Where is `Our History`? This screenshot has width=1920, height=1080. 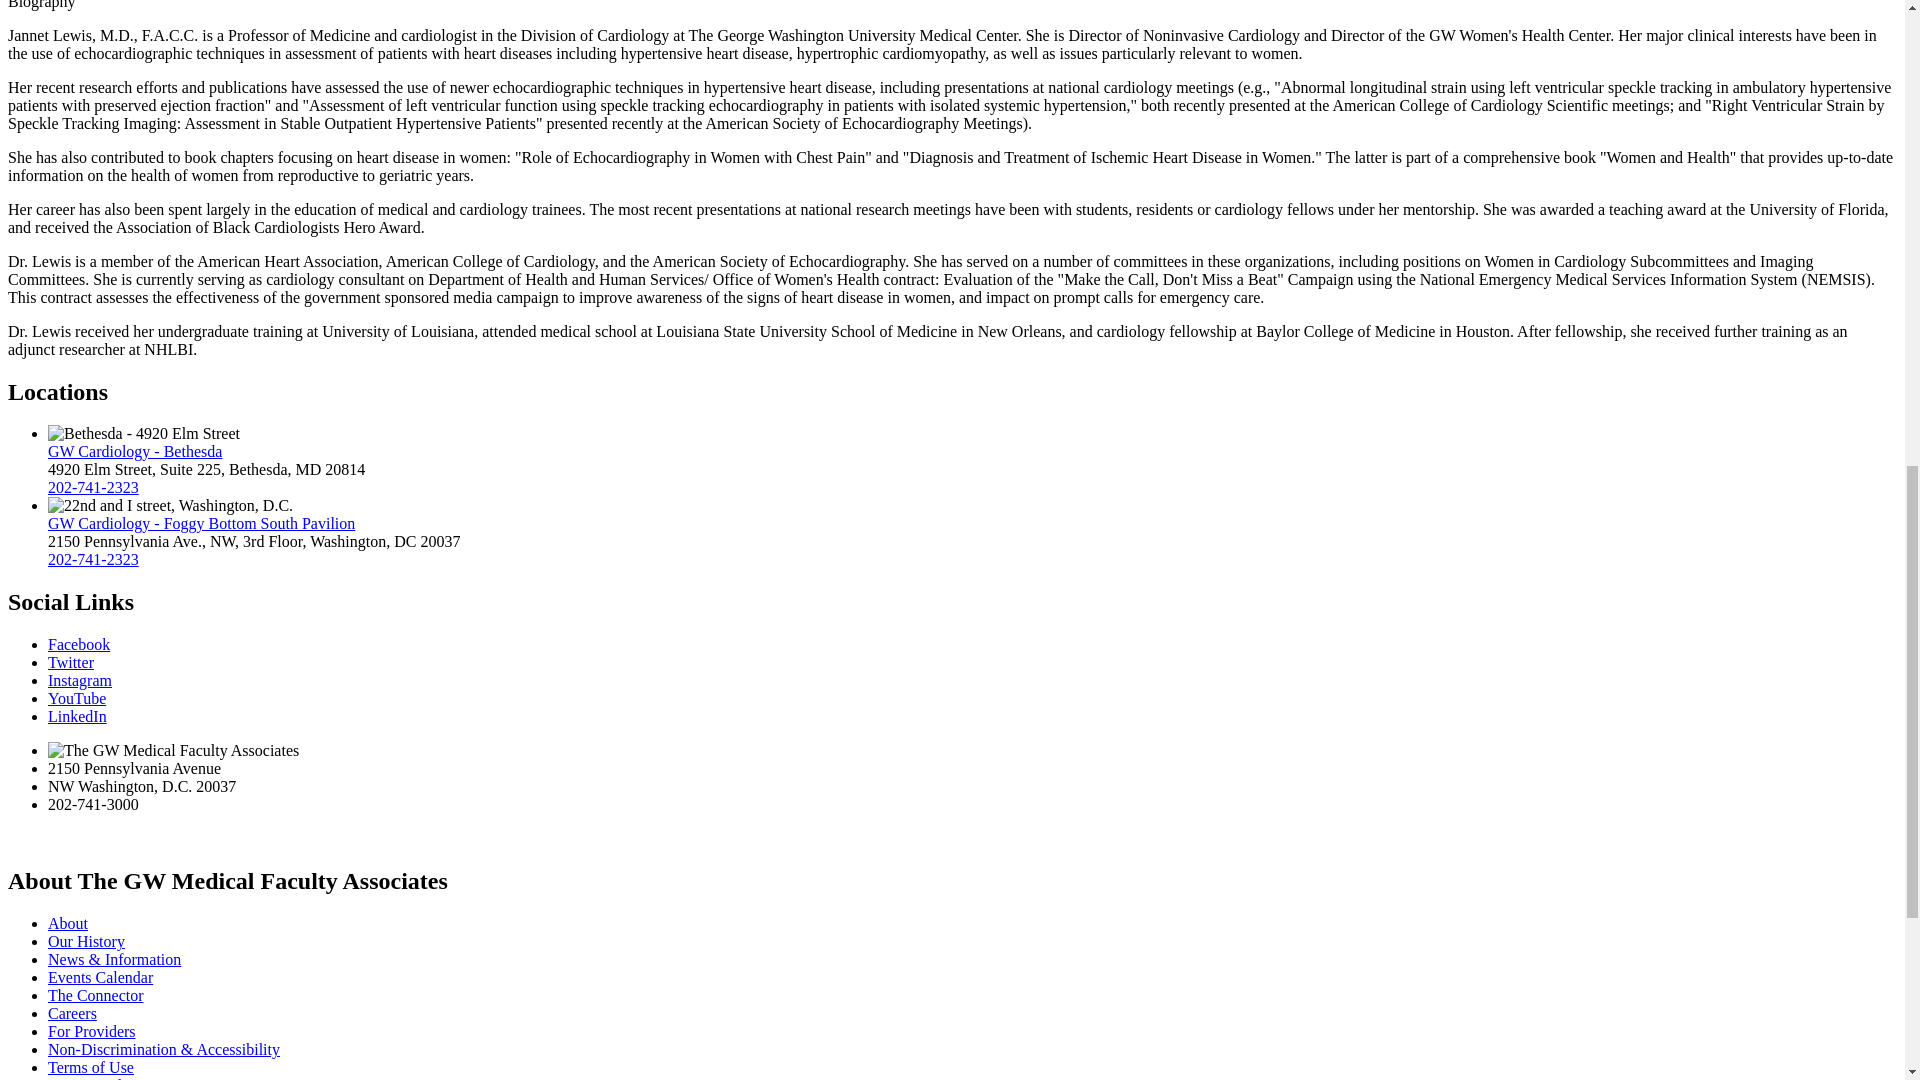 Our History is located at coordinates (86, 942).